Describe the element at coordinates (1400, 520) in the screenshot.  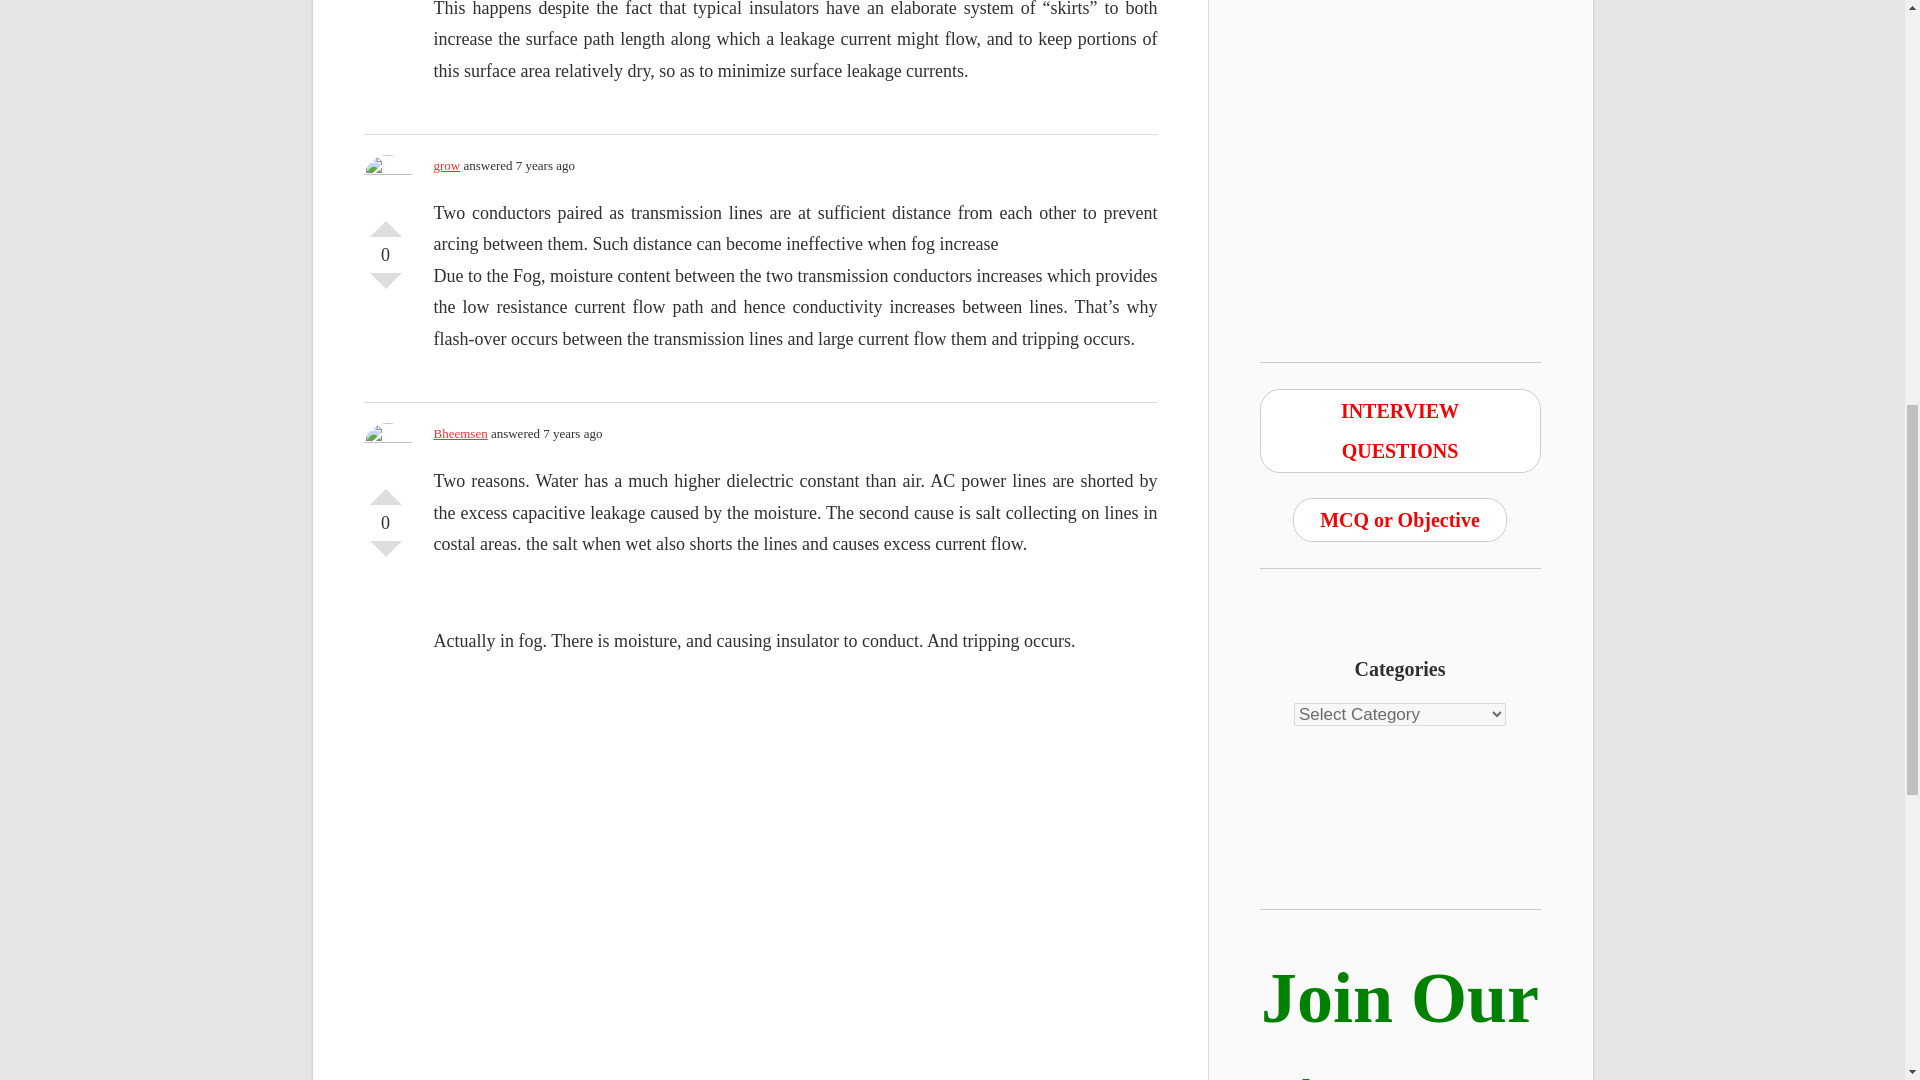
I see `MCQ or Objective` at that location.